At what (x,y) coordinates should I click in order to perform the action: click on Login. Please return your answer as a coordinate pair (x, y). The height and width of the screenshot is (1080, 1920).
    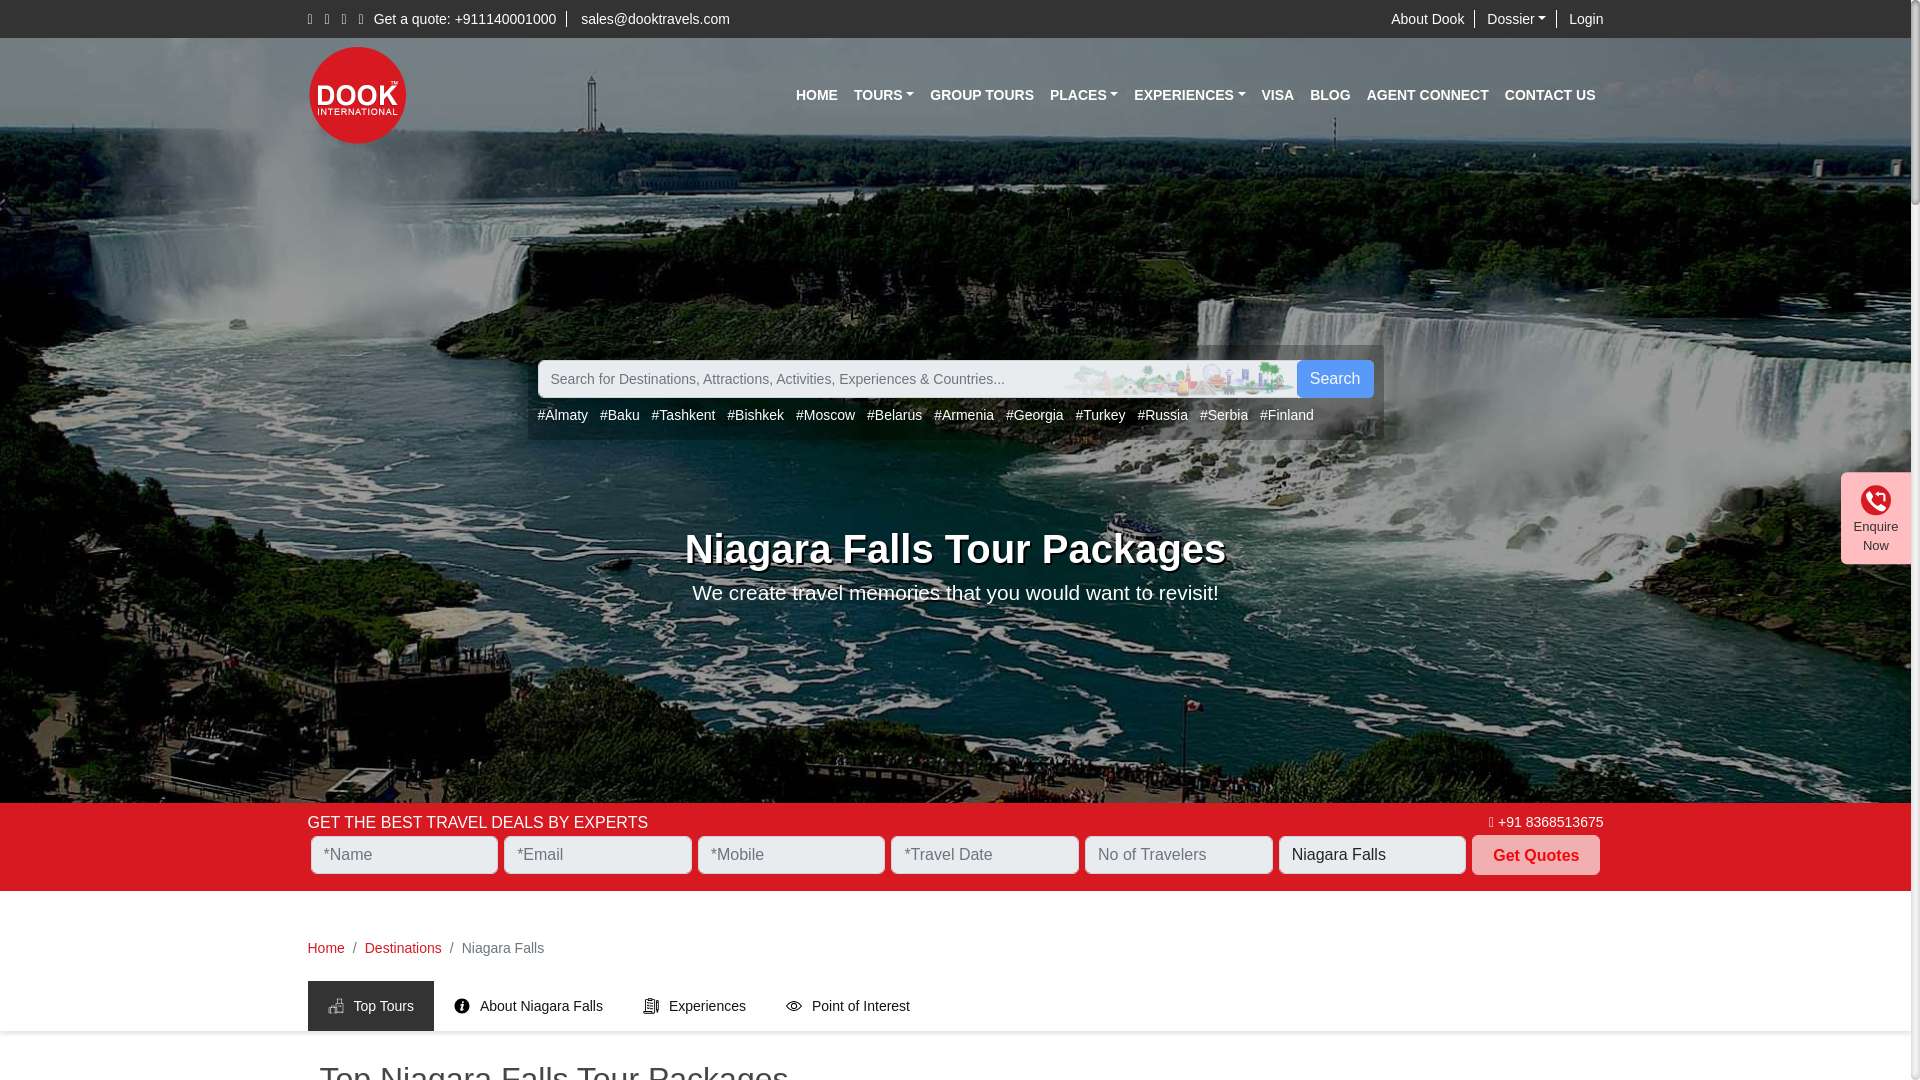
    Looking at the image, I should click on (1586, 18).